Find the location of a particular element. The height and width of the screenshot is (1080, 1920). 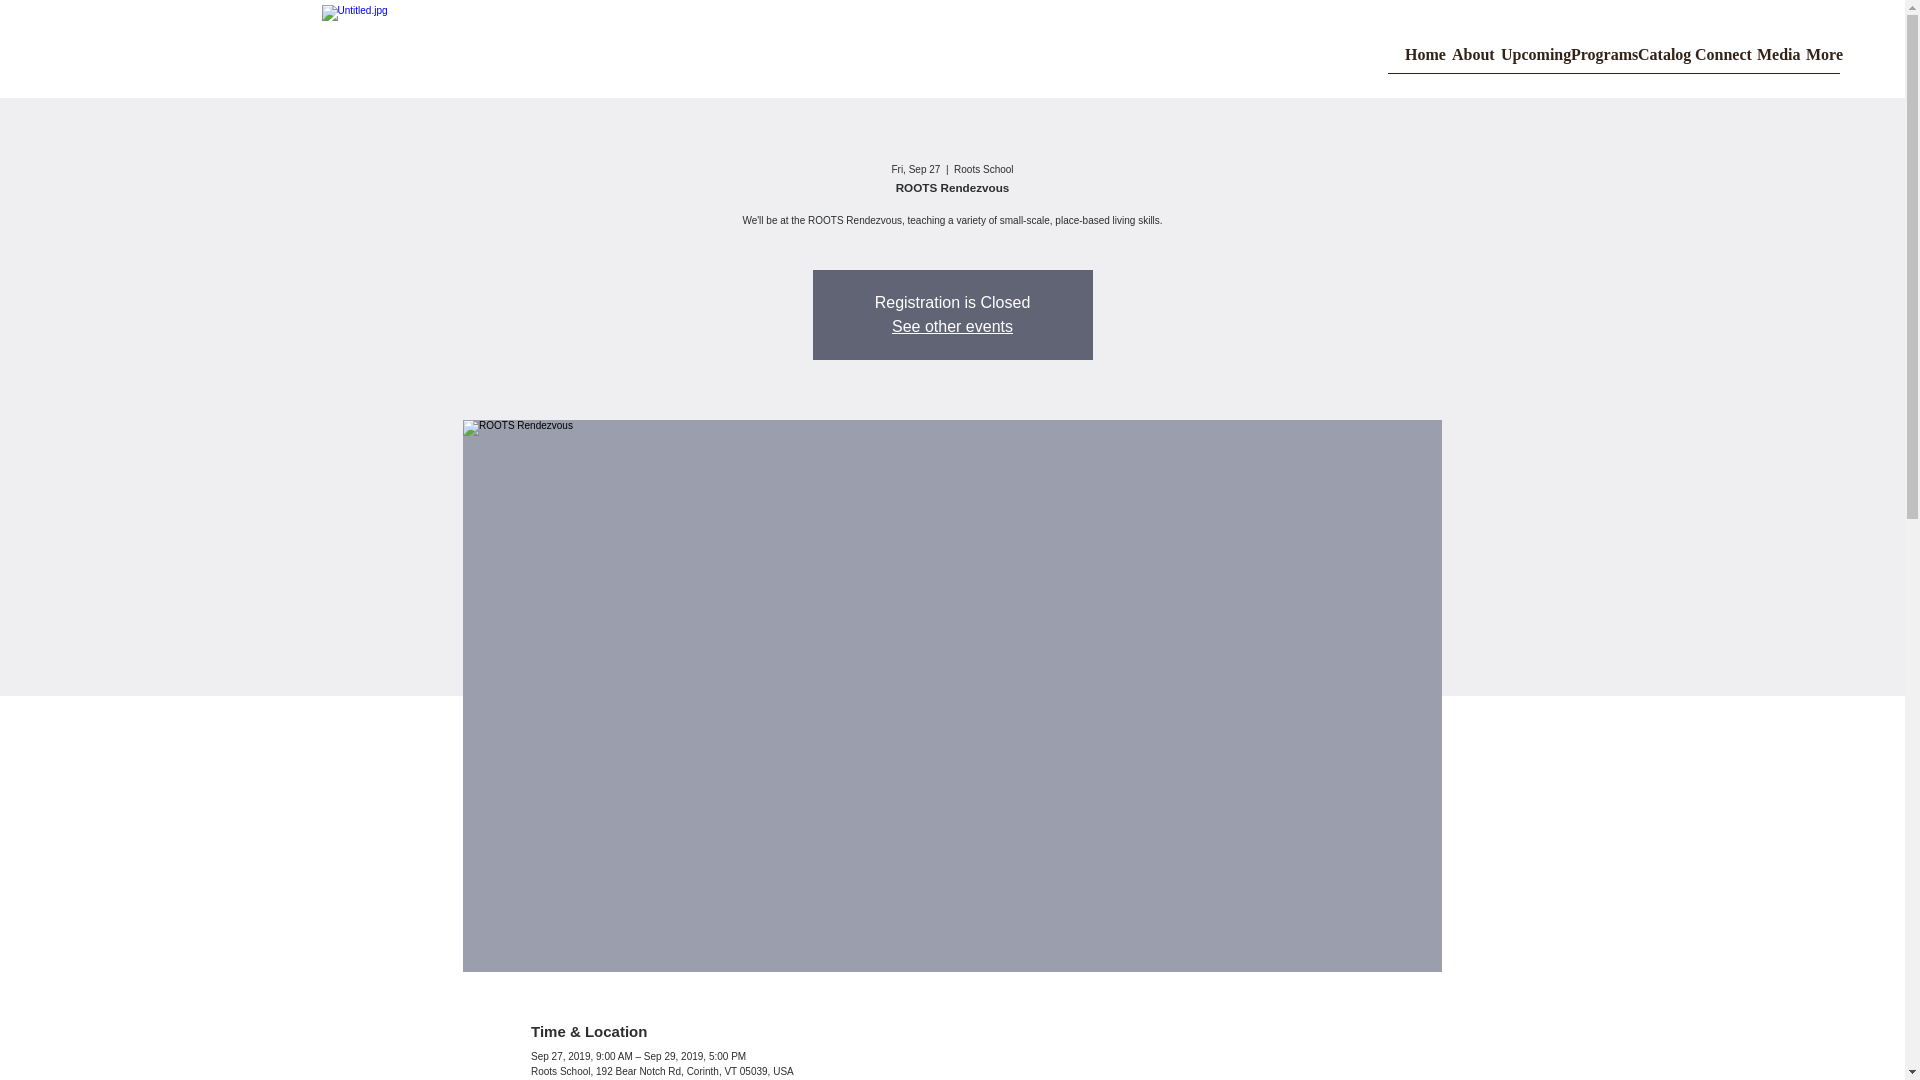

About is located at coordinates (1465, 60).